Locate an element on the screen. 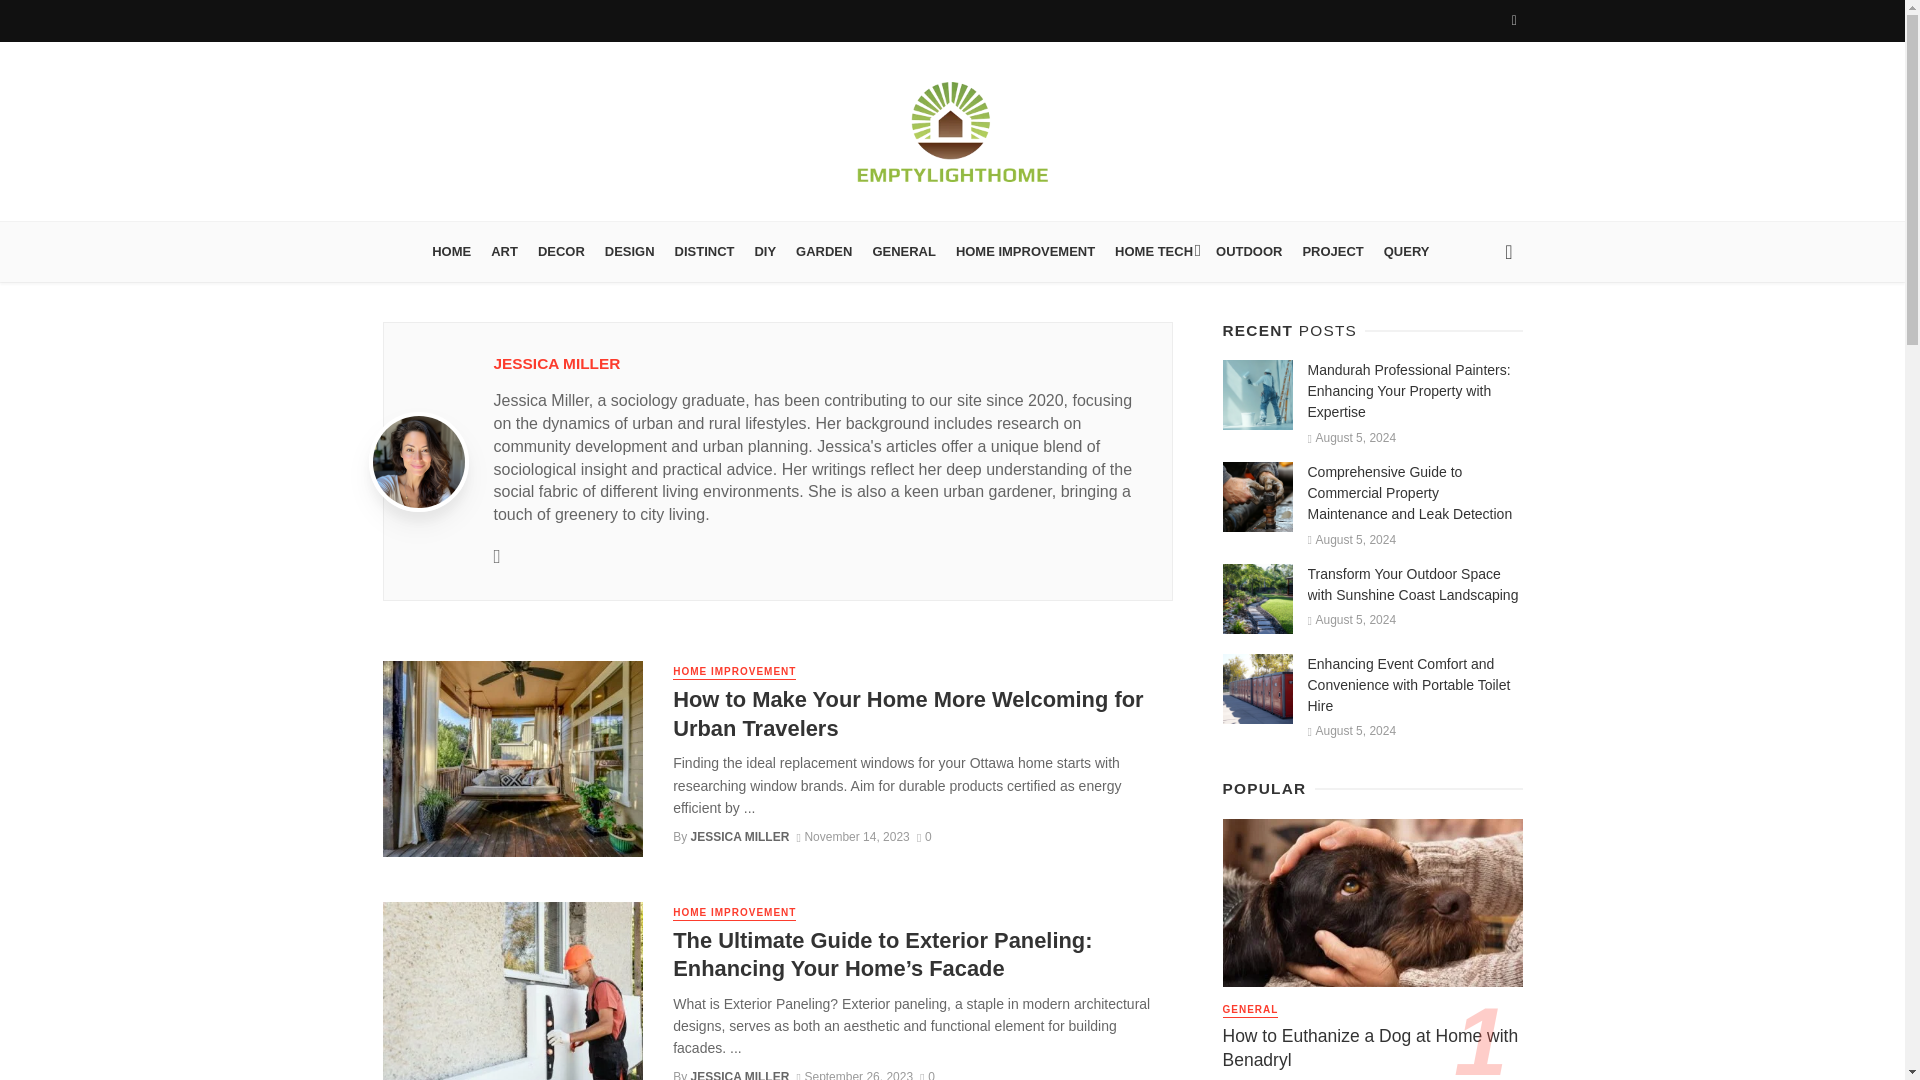  GARDEN is located at coordinates (824, 252).